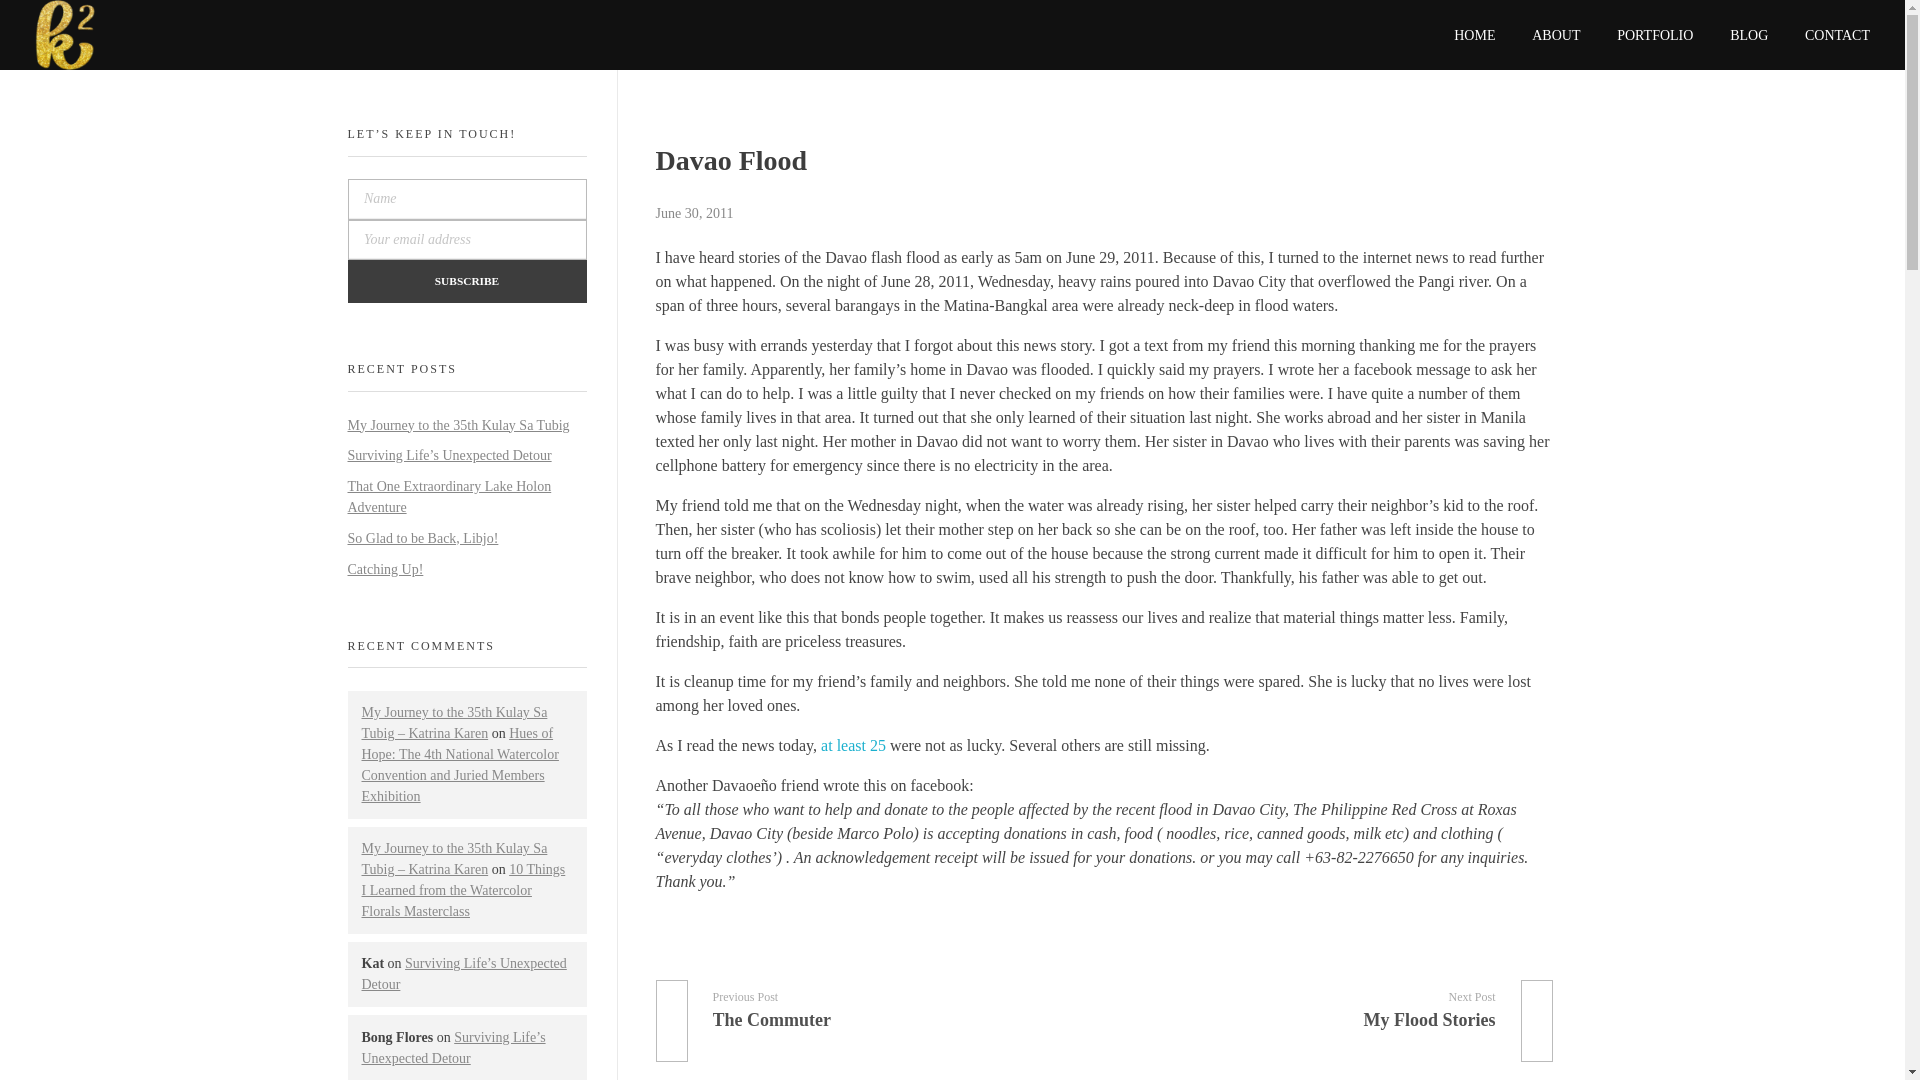 The image size is (1920, 1080). What do you see at coordinates (423, 538) in the screenshot?
I see `BLOG` at bounding box center [423, 538].